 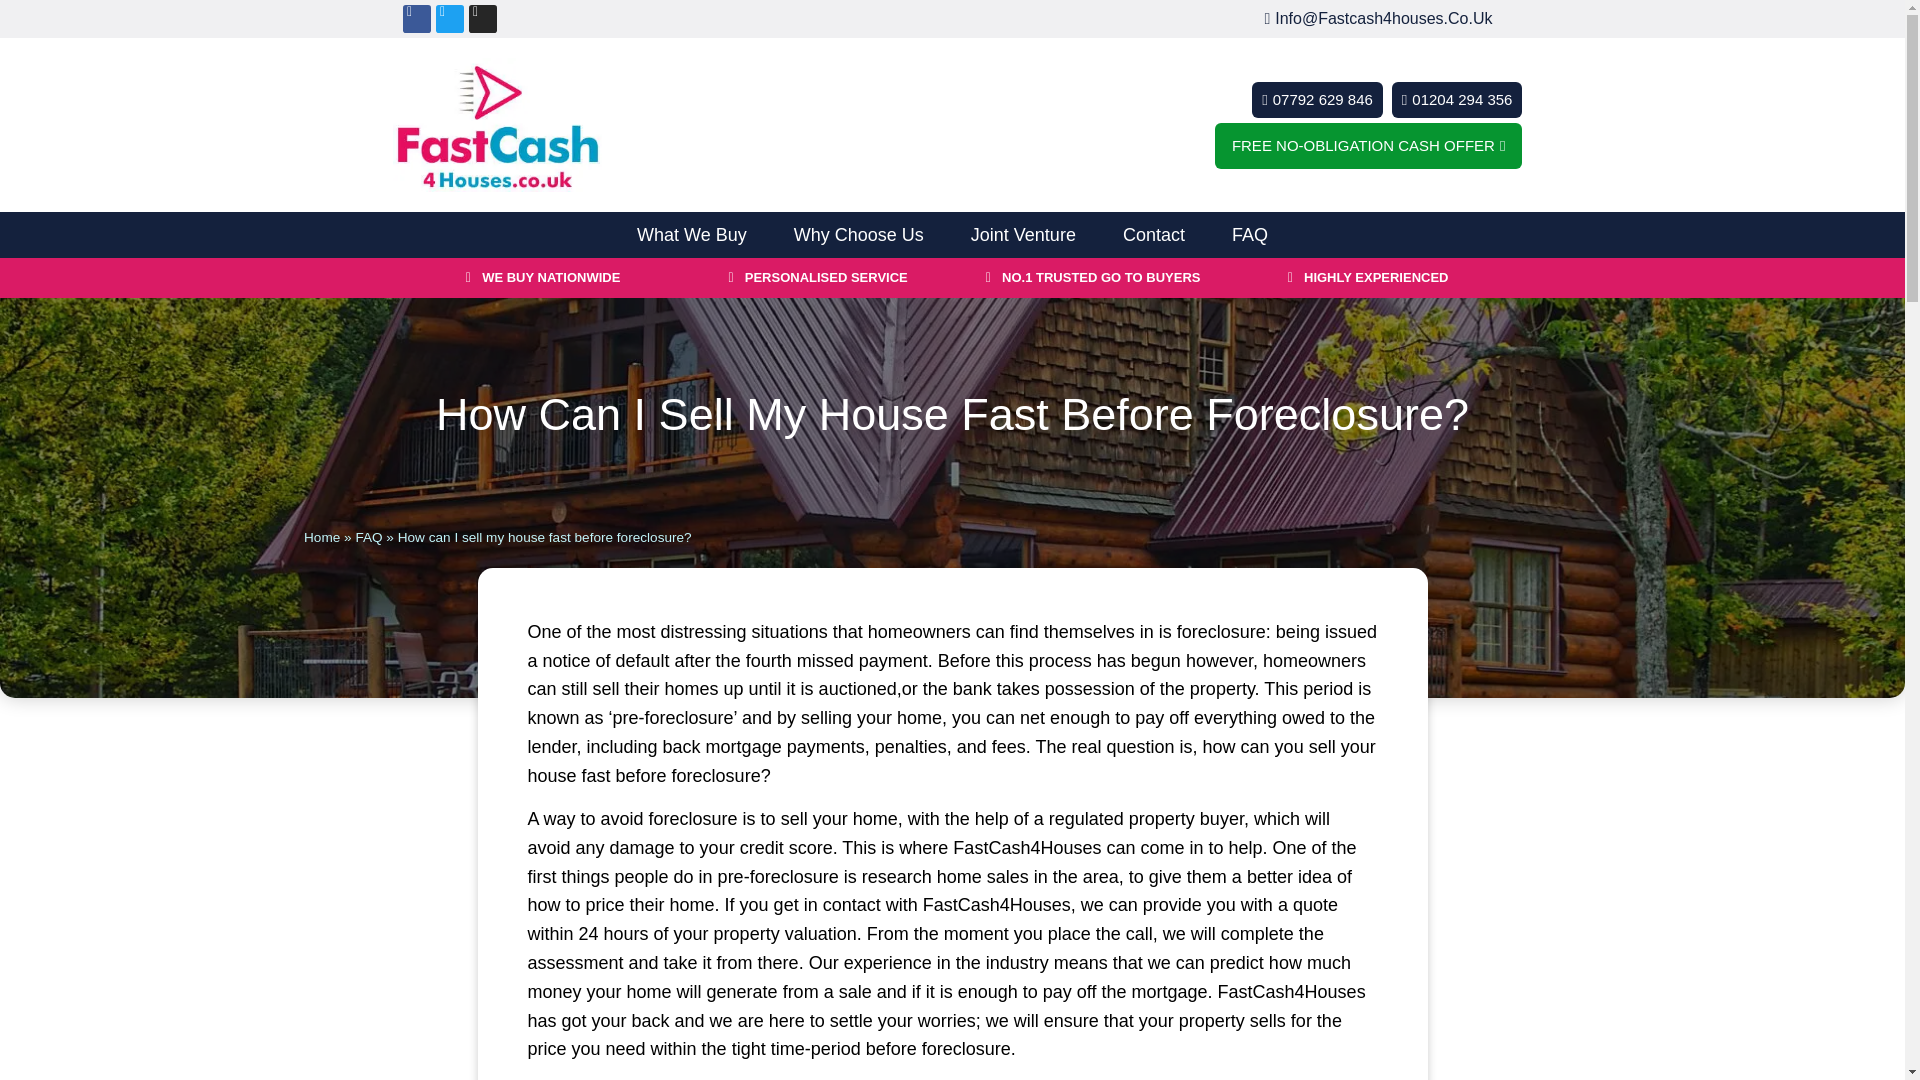 What do you see at coordinates (1250, 234) in the screenshot?
I see `FAQ` at bounding box center [1250, 234].